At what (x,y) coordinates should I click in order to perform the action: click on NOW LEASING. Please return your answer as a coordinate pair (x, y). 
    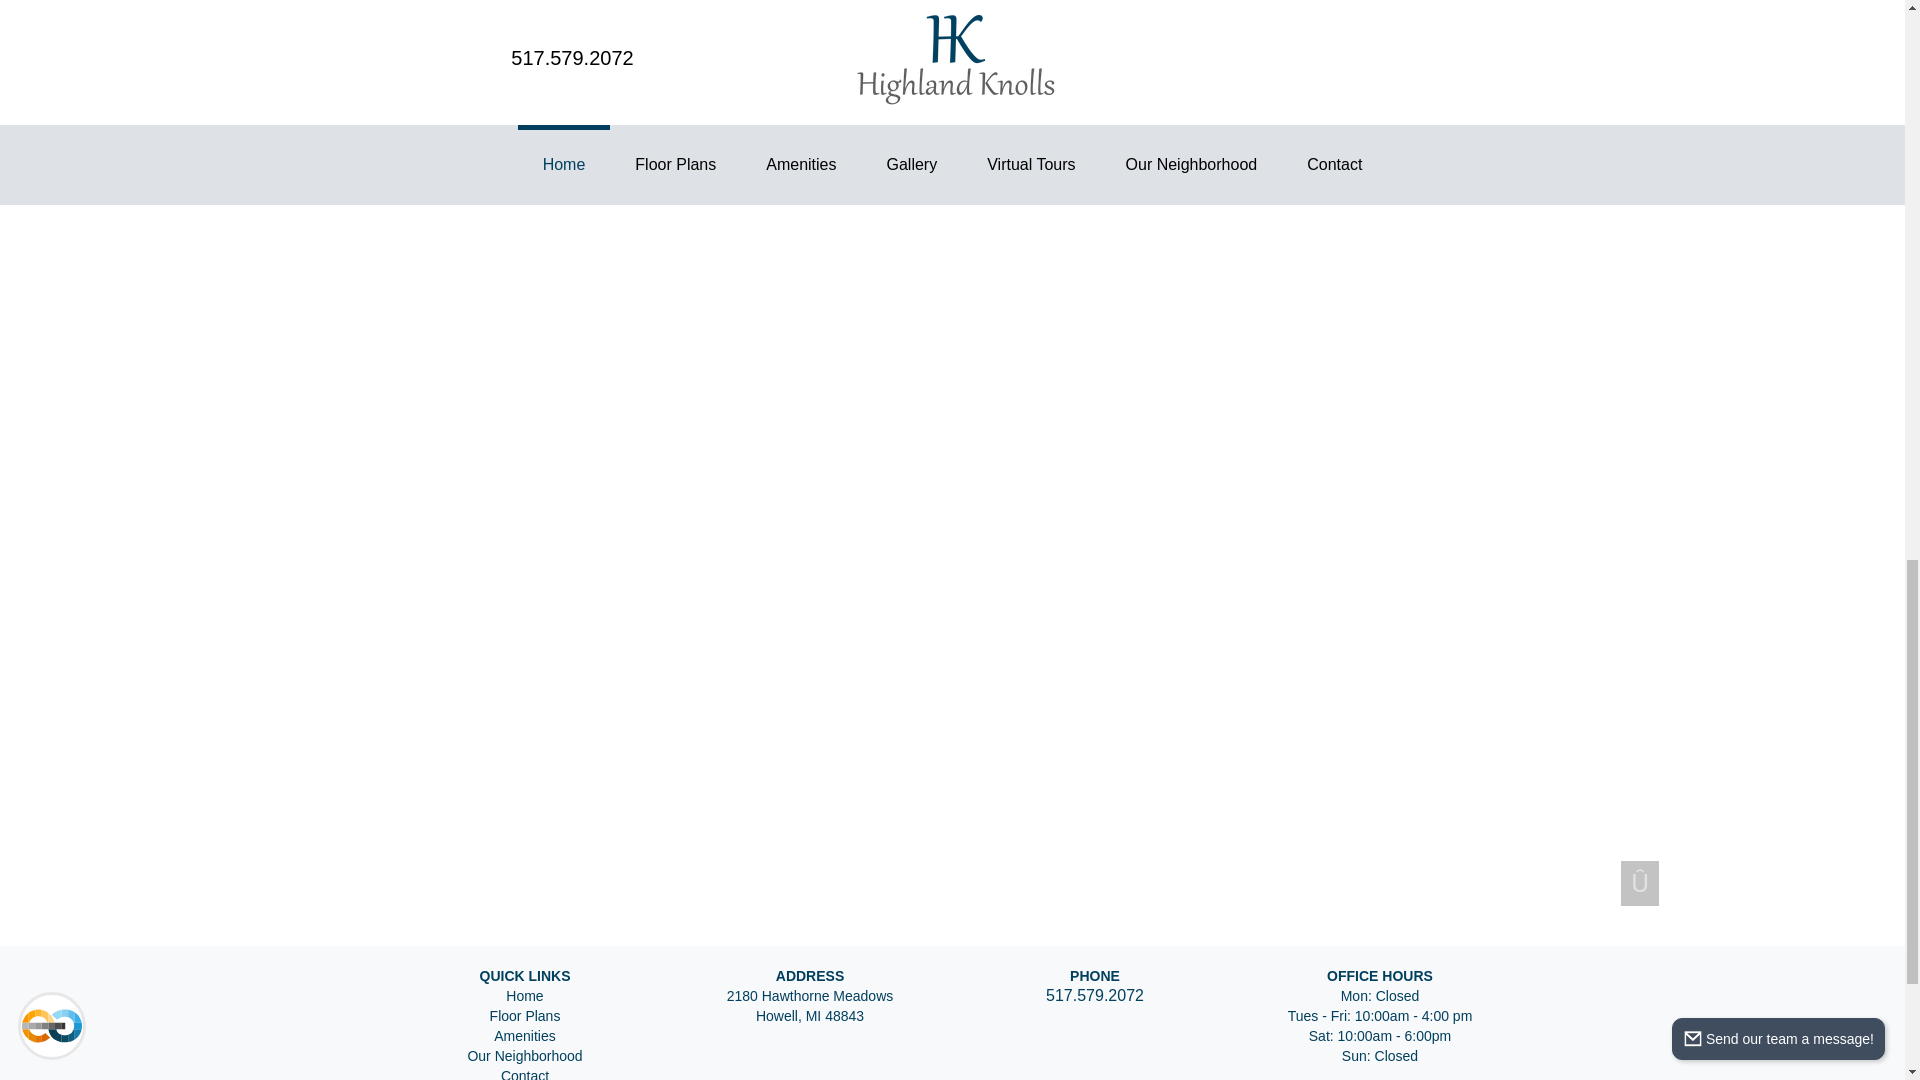
    Looking at the image, I should click on (953, 62).